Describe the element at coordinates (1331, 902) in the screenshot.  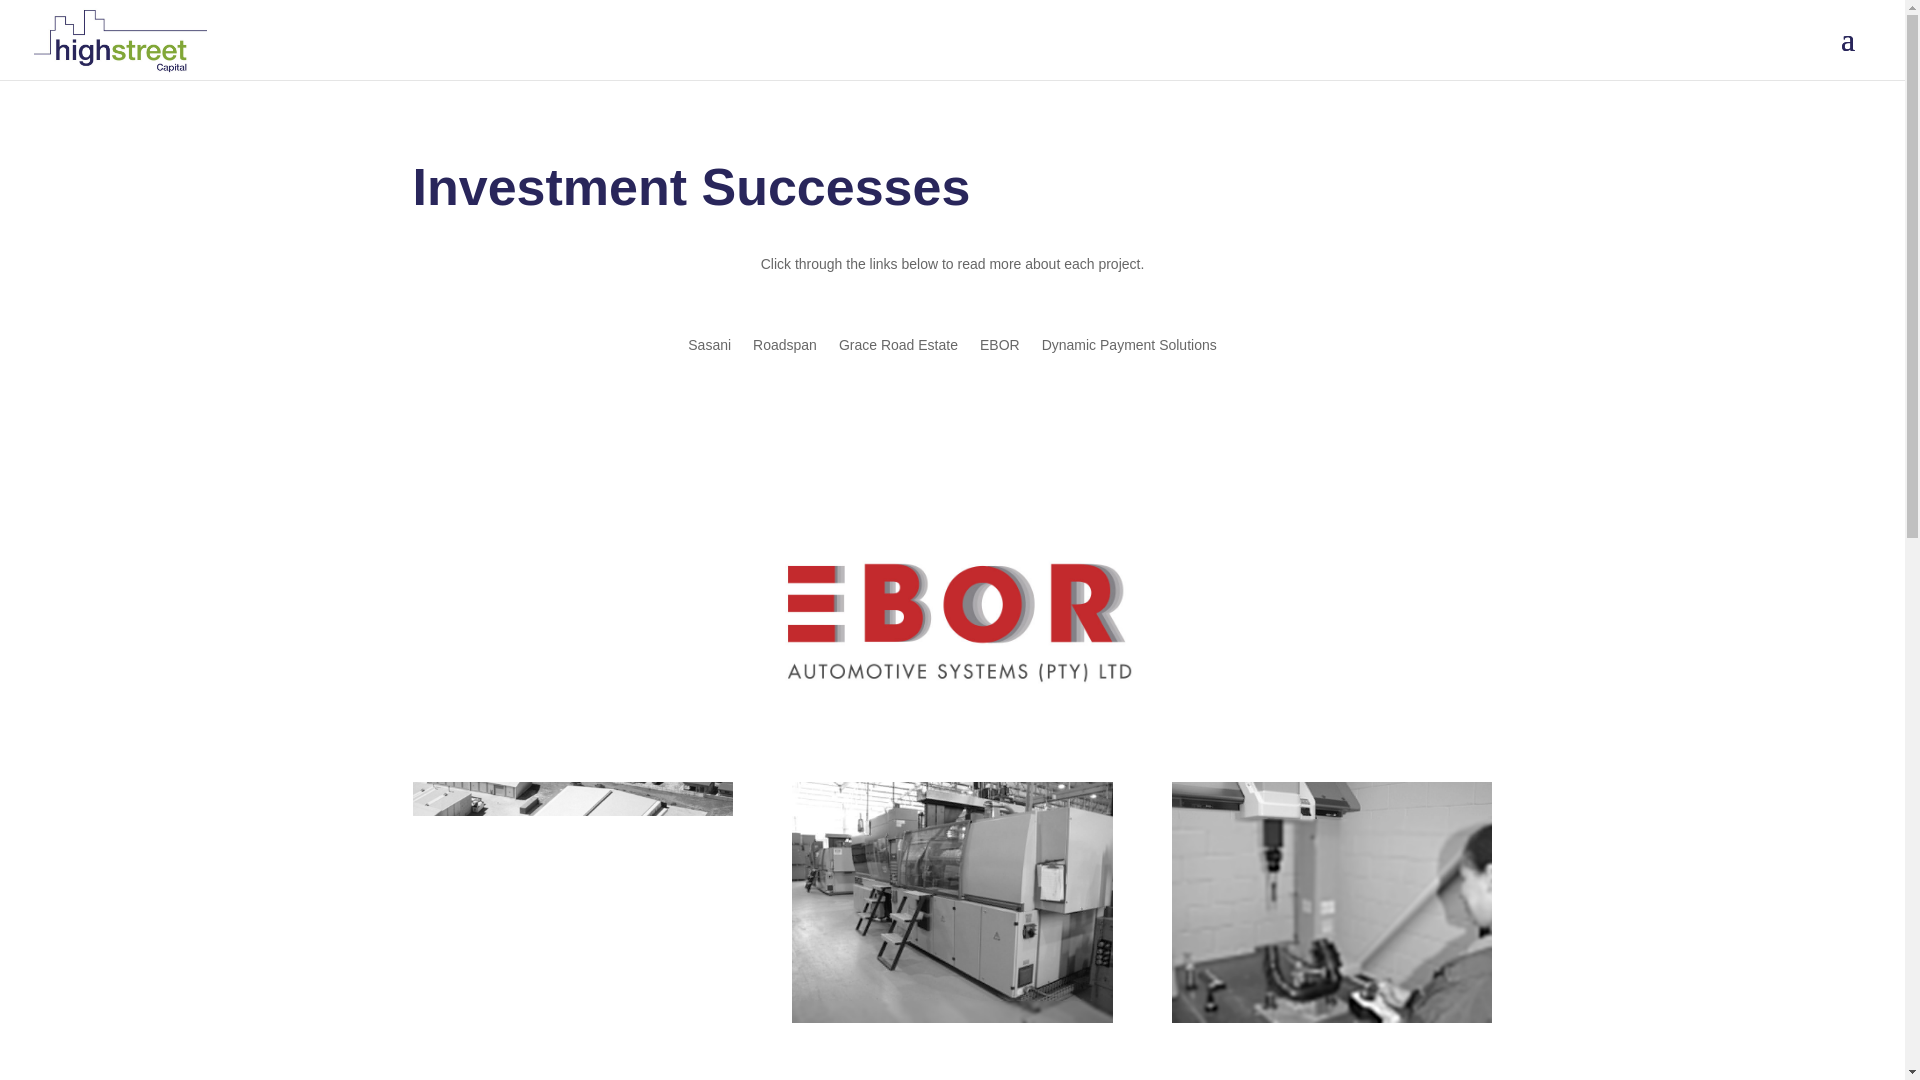
I see `EBOR3` at that location.